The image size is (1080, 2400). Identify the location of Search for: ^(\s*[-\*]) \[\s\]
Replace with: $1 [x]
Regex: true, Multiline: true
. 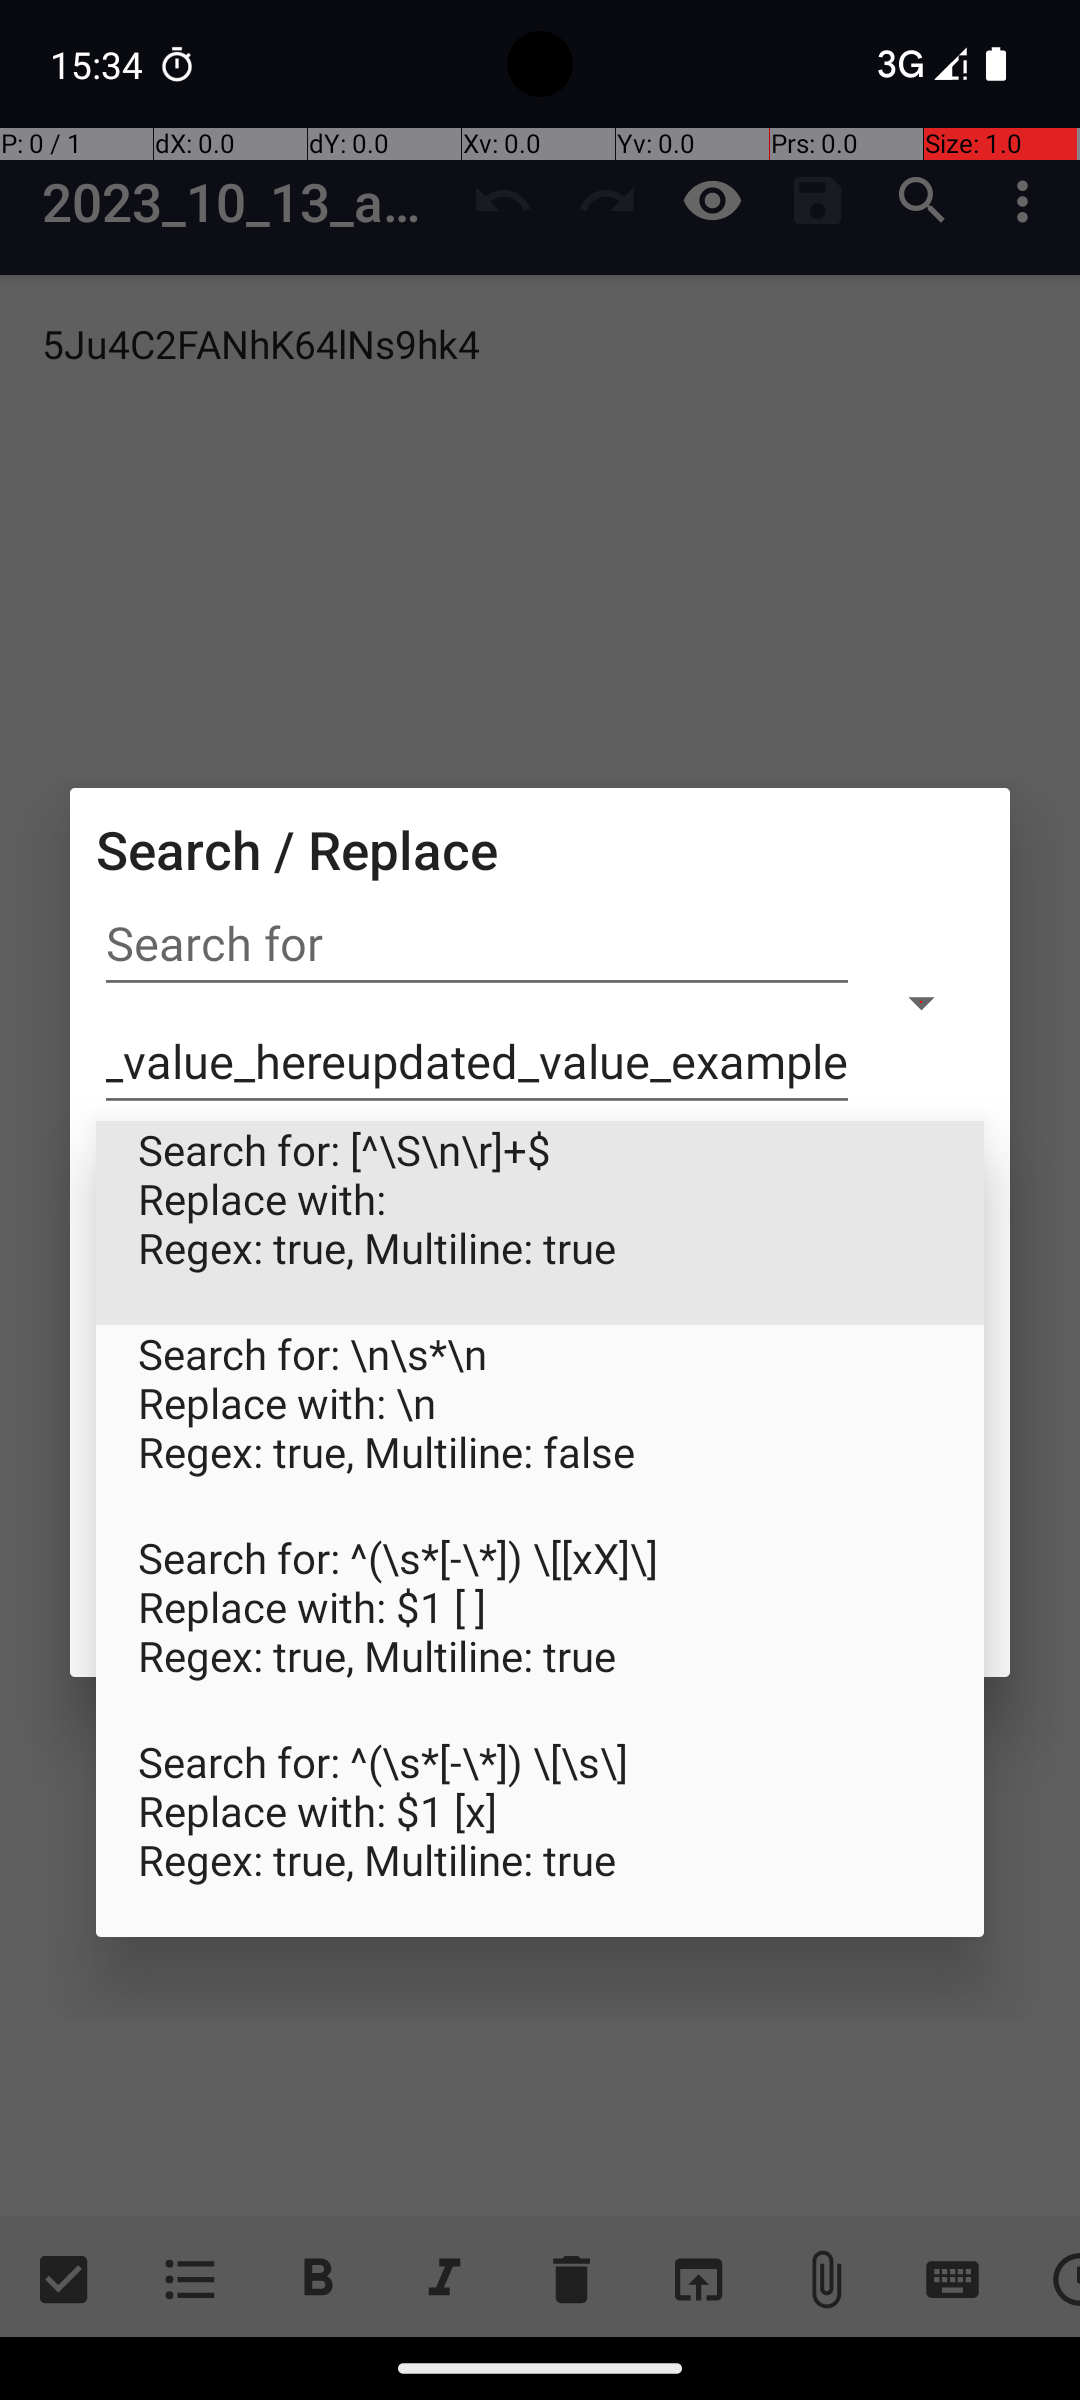
(540, 1835).